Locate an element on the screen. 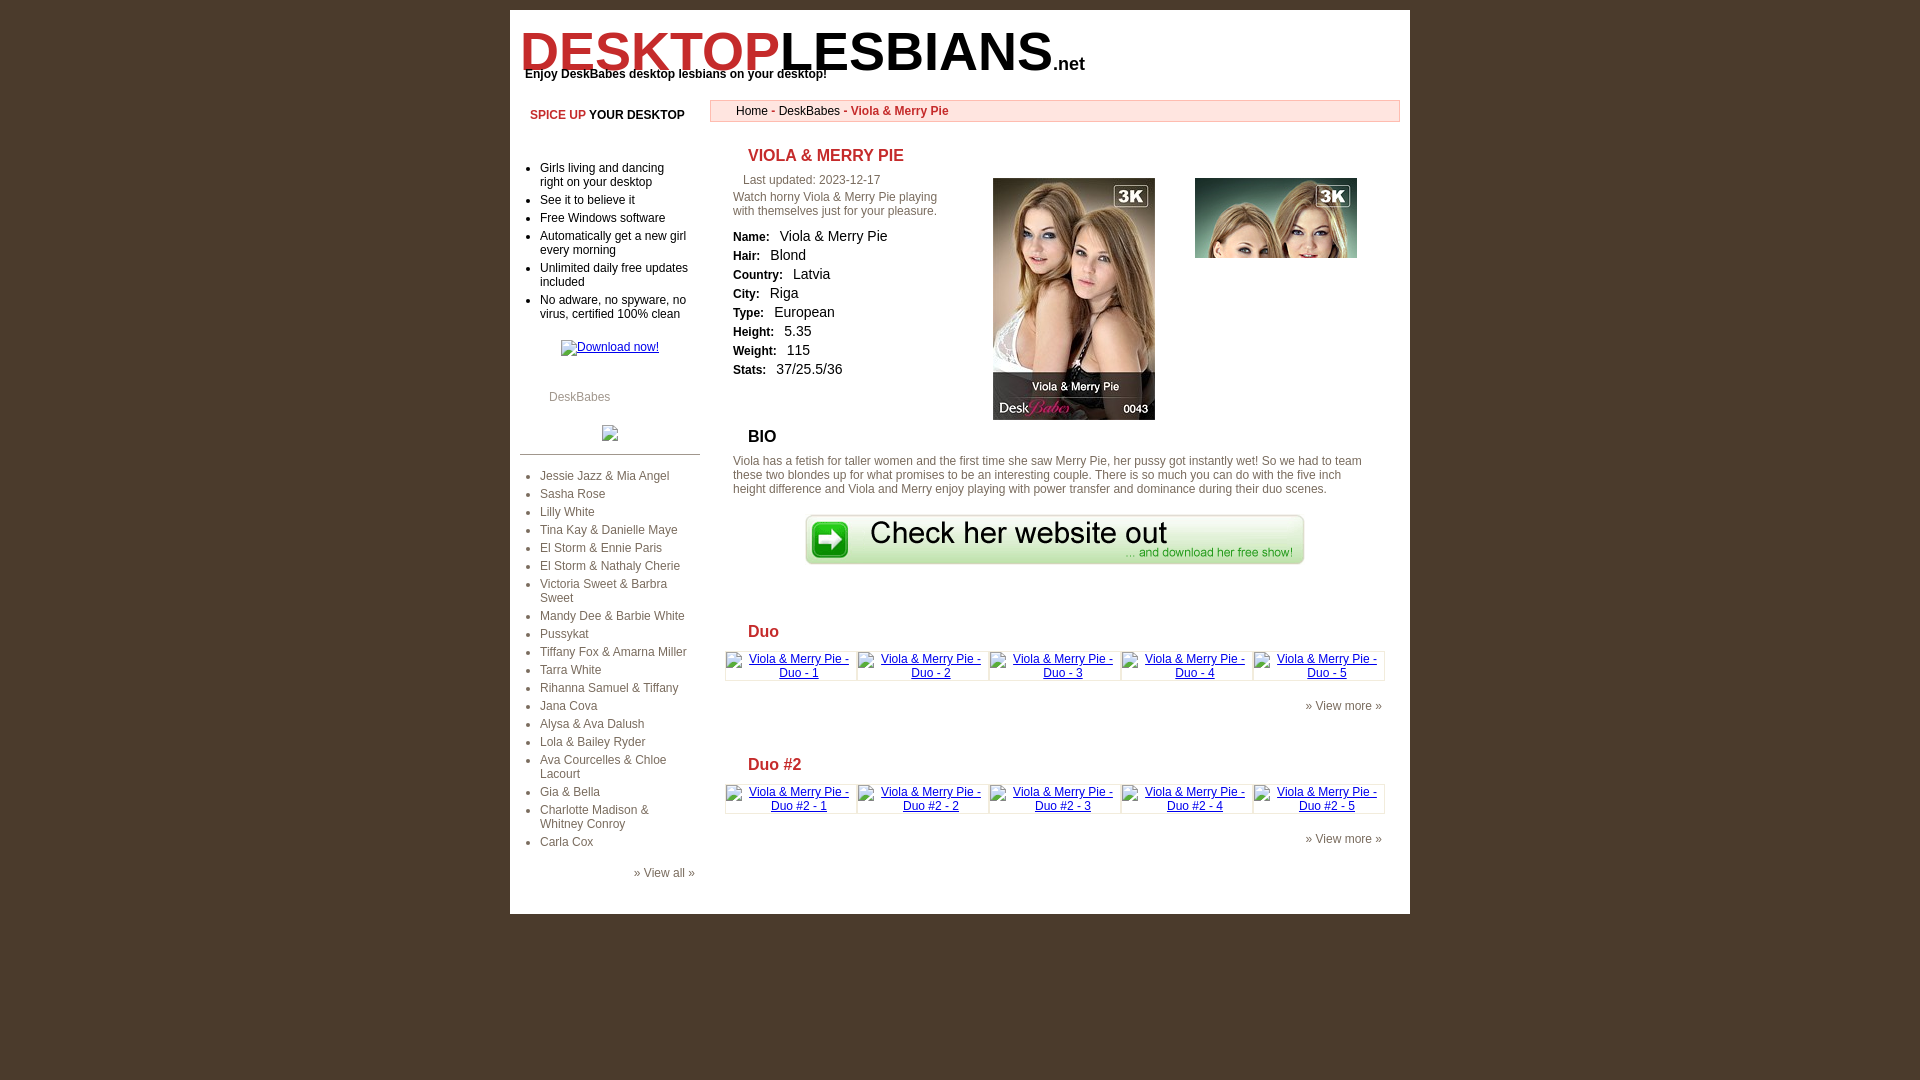 The image size is (1920, 1080). Home is located at coordinates (752, 110).